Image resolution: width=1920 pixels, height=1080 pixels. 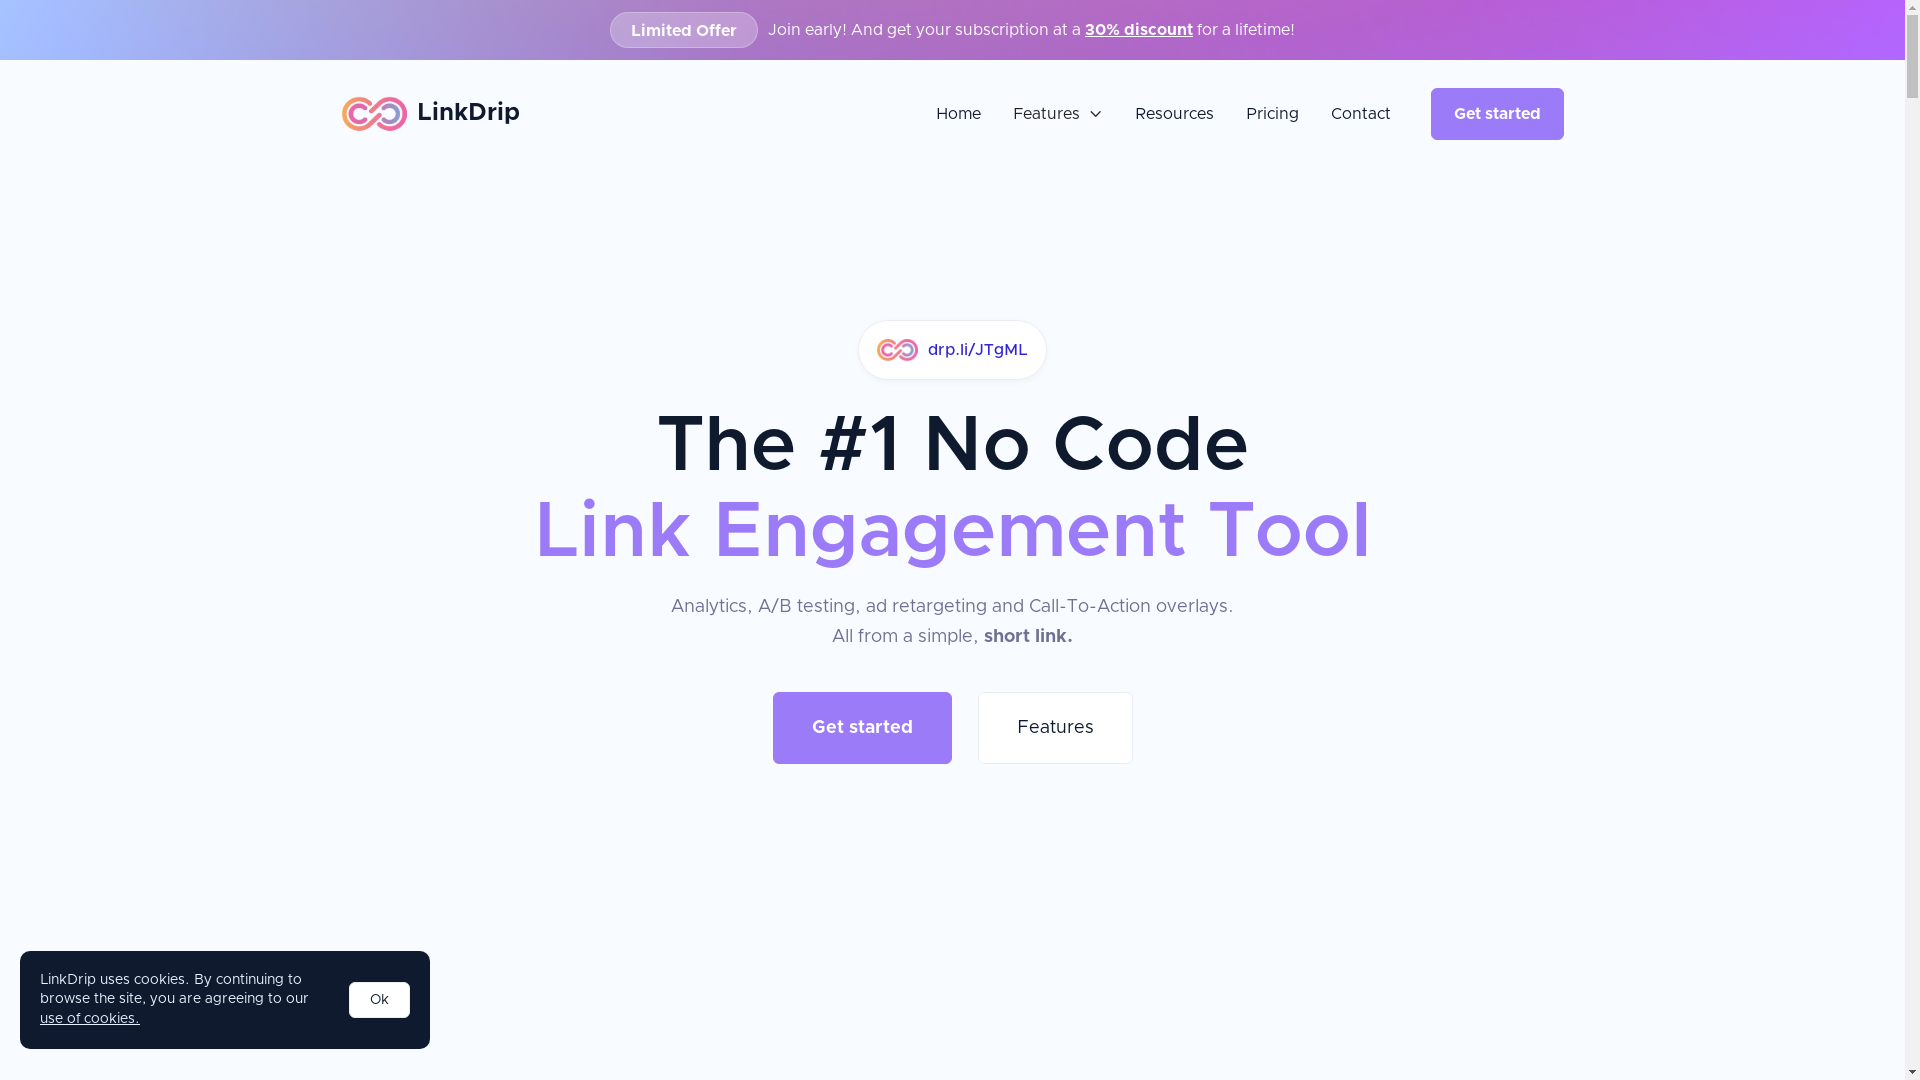 I want to click on drp.li/JTgML, so click(x=952, y=350).